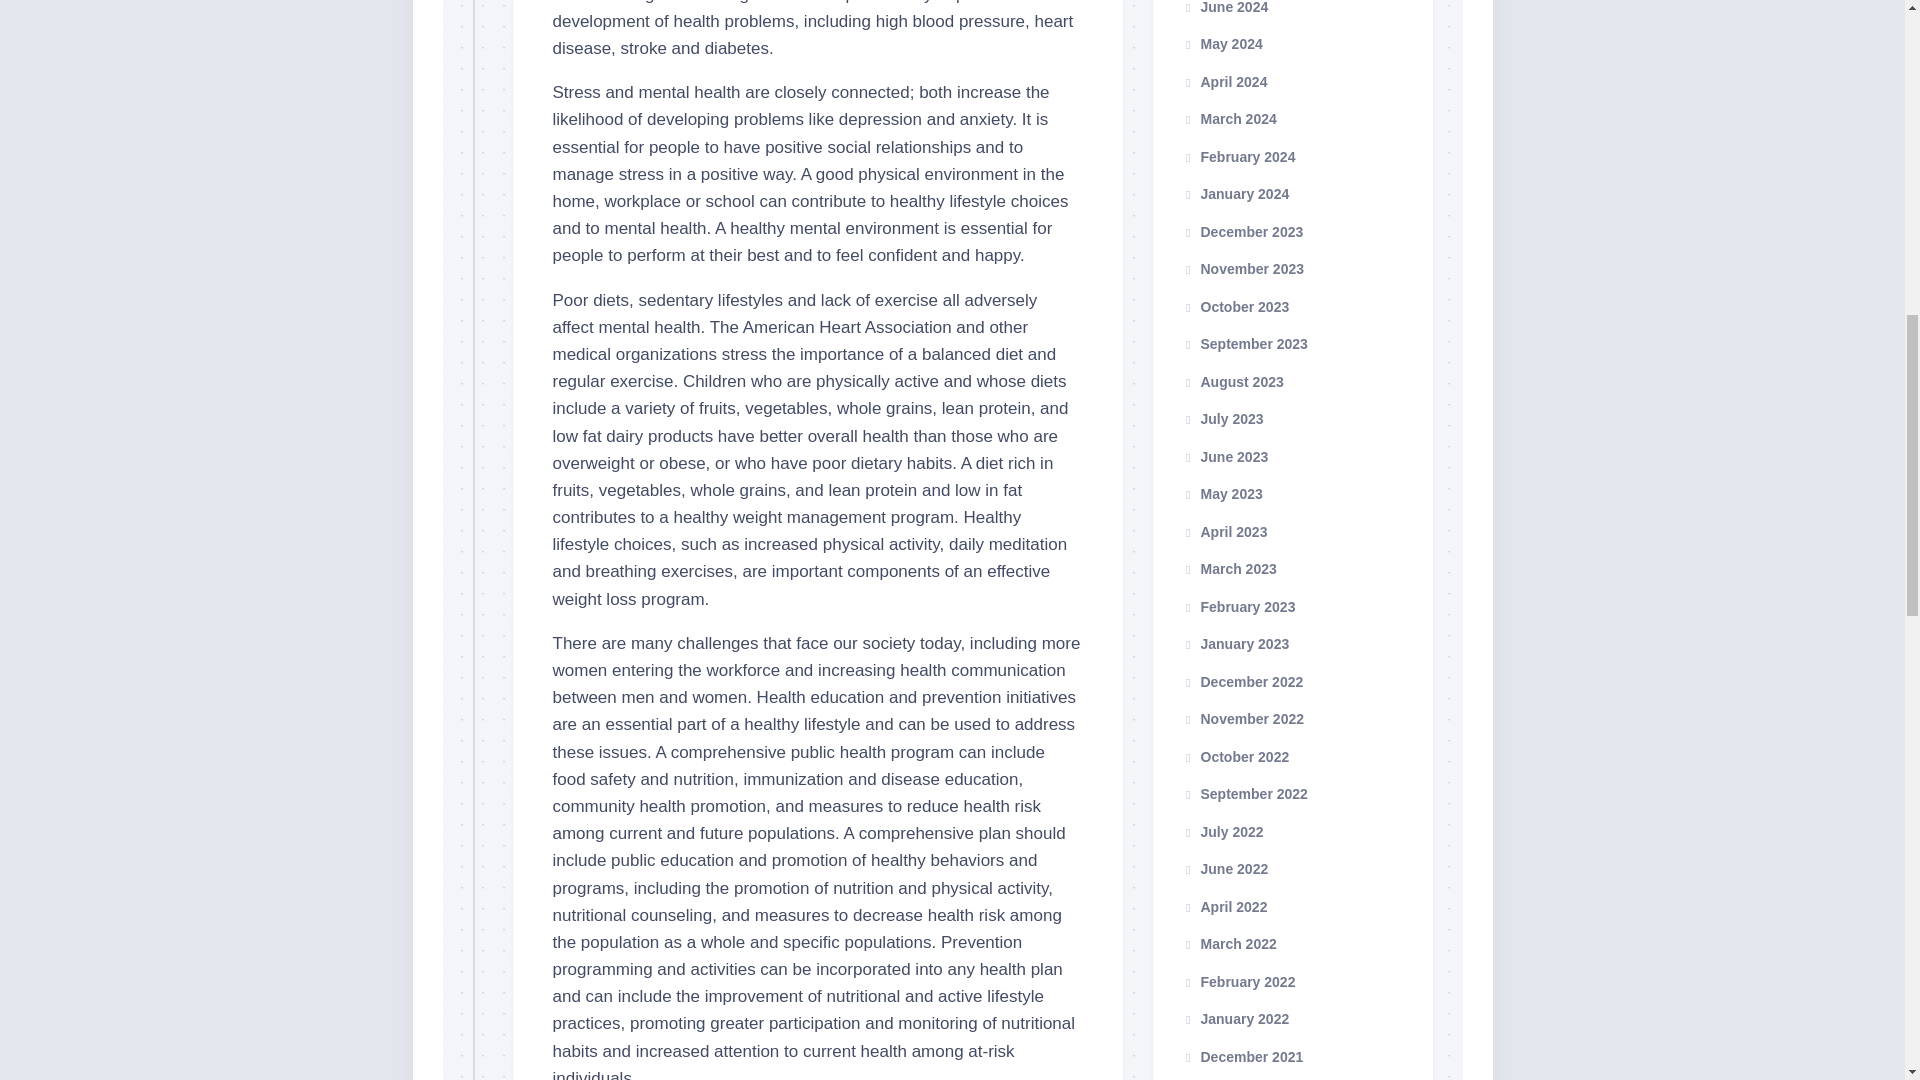 This screenshot has width=1920, height=1080. I want to click on June 2023, so click(1224, 456).